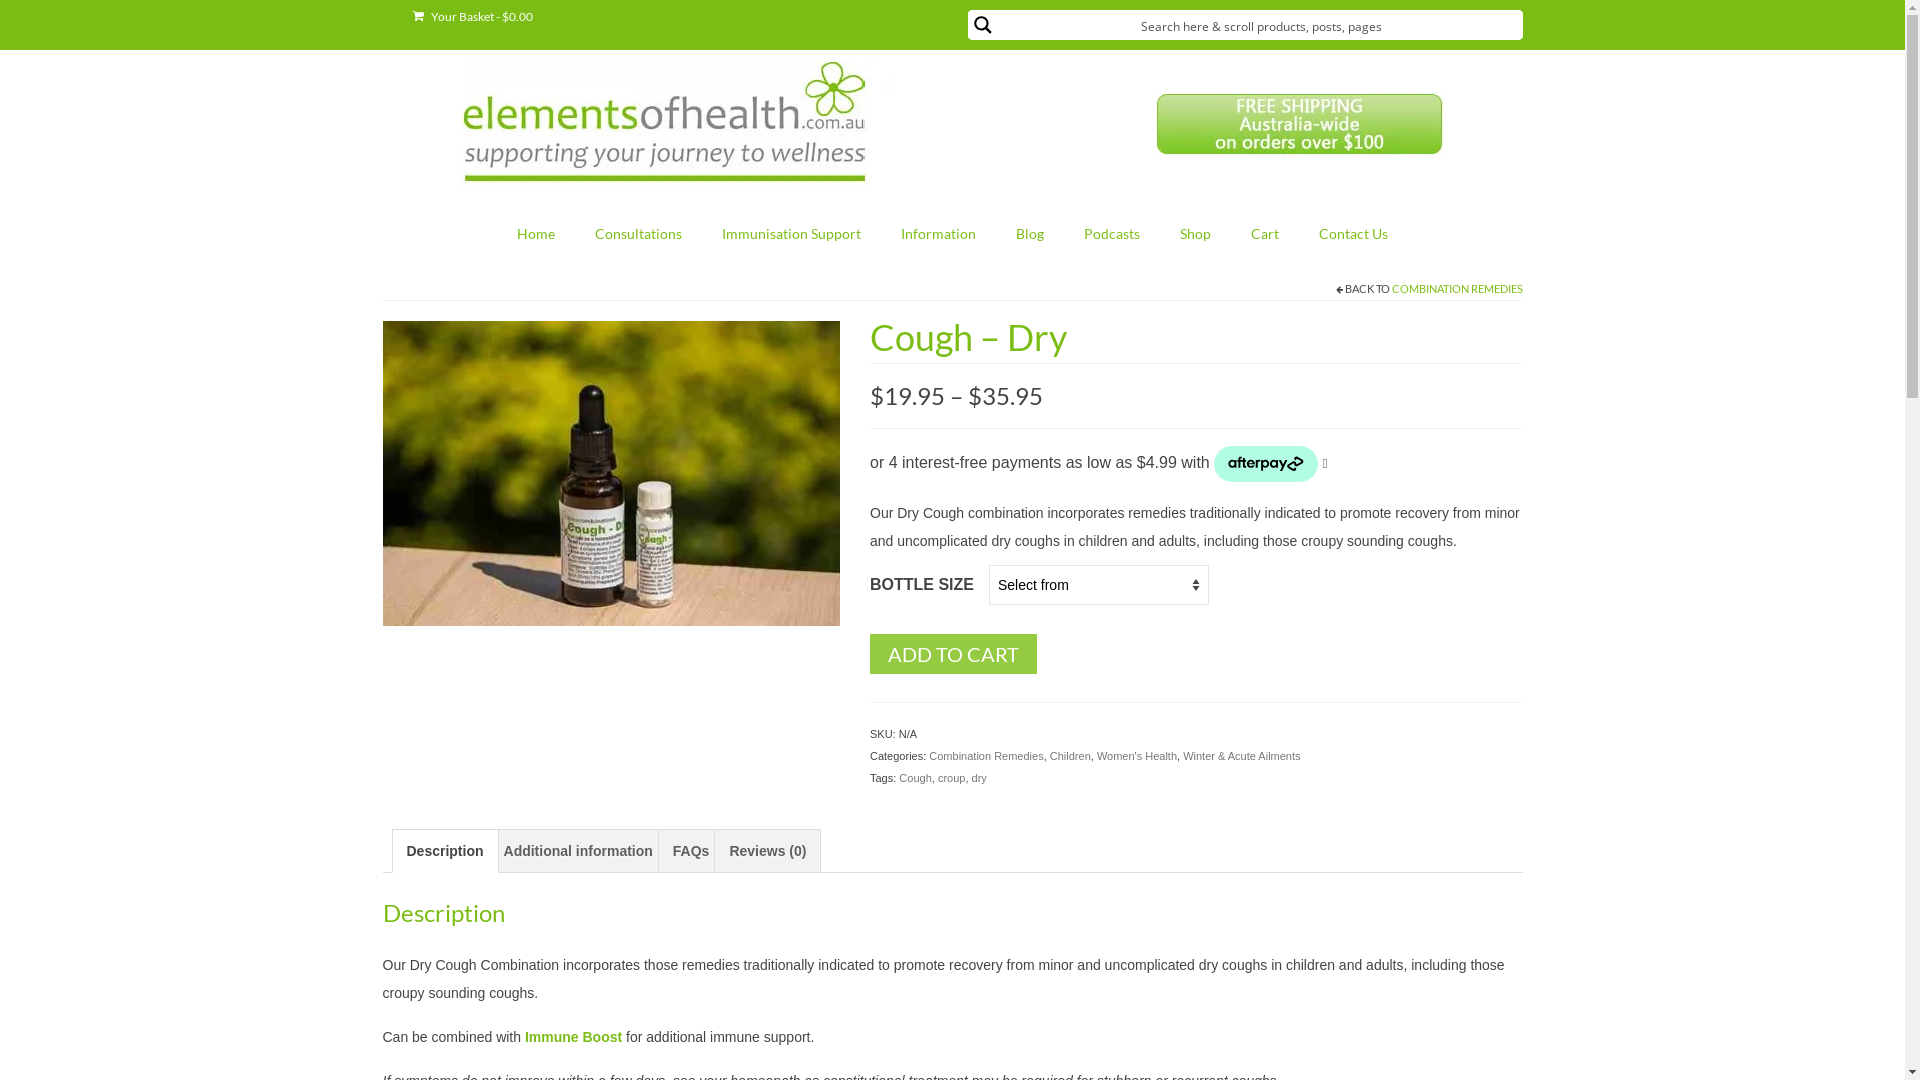  Describe the element at coordinates (938, 234) in the screenshot. I see `Information` at that location.